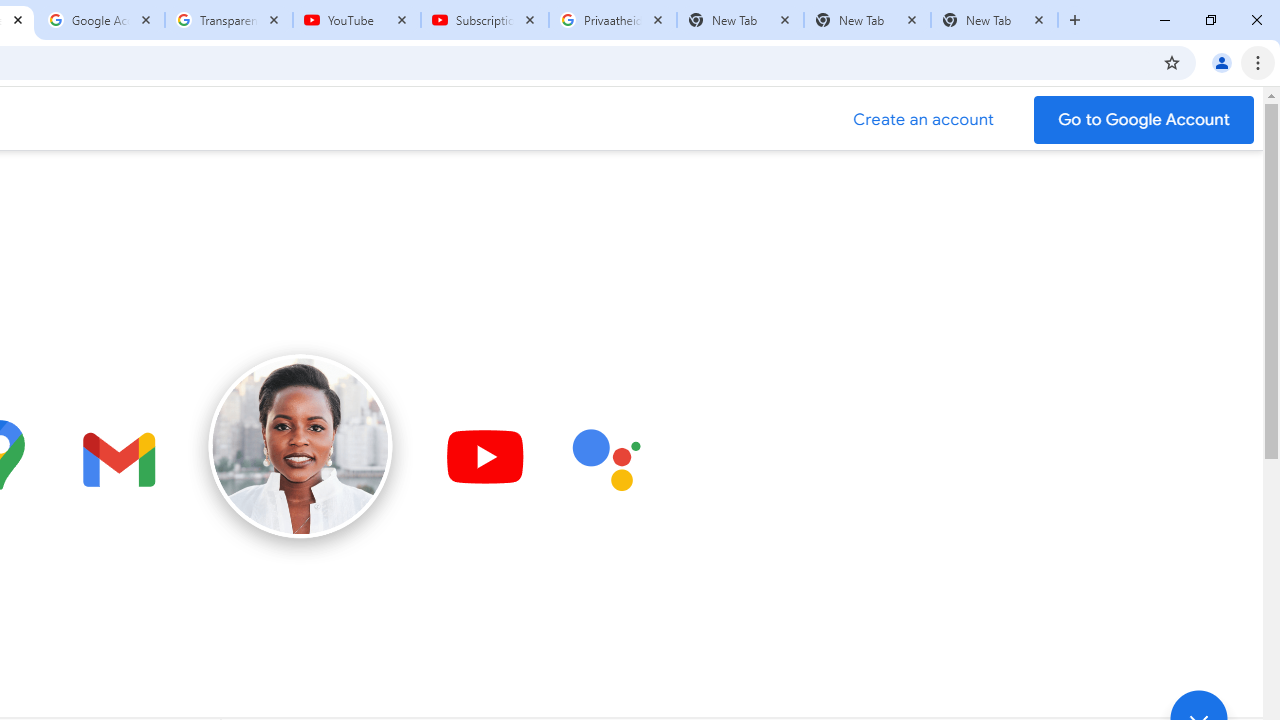  What do you see at coordinates (924, 120) in the screenshot?
I see `Create a Google Account` at bounding box center [924, 120].